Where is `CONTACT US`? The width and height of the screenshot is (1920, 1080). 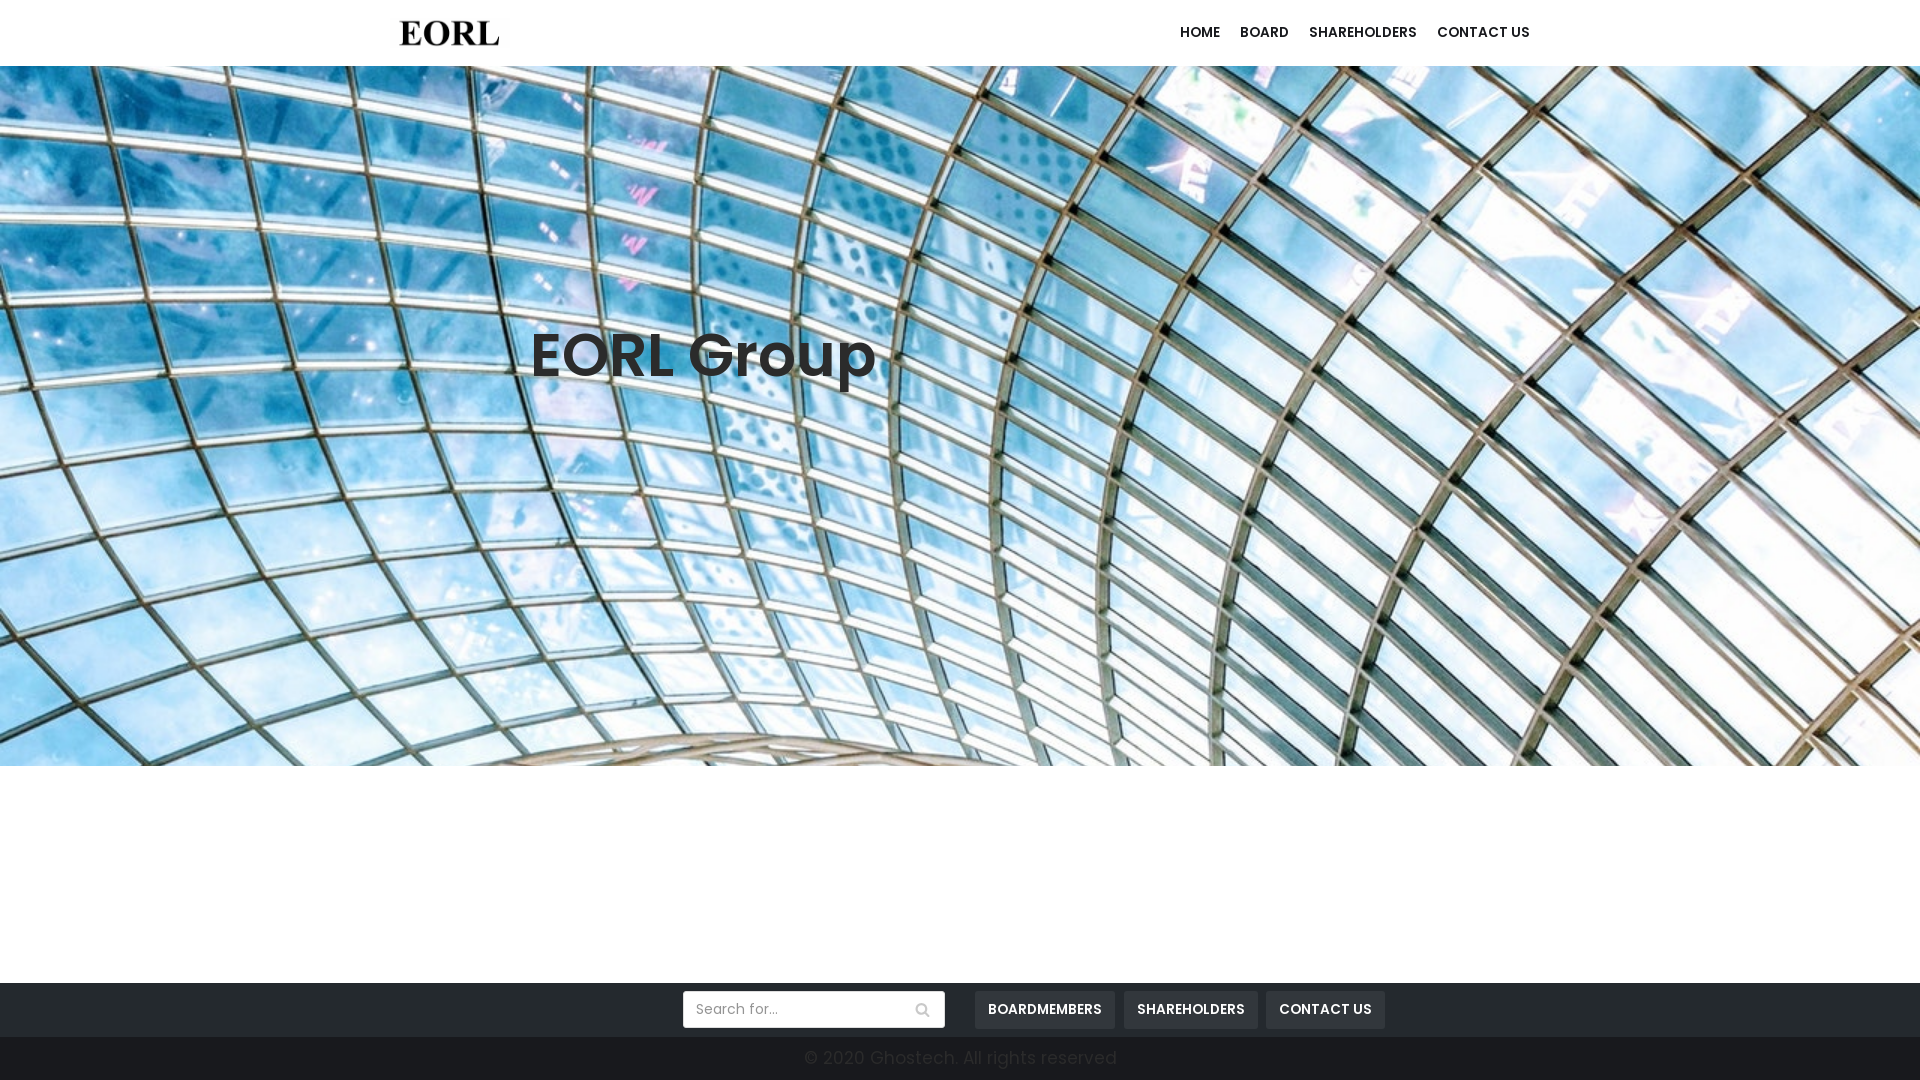 CONTACT US is located at coordinates (1484, 32).